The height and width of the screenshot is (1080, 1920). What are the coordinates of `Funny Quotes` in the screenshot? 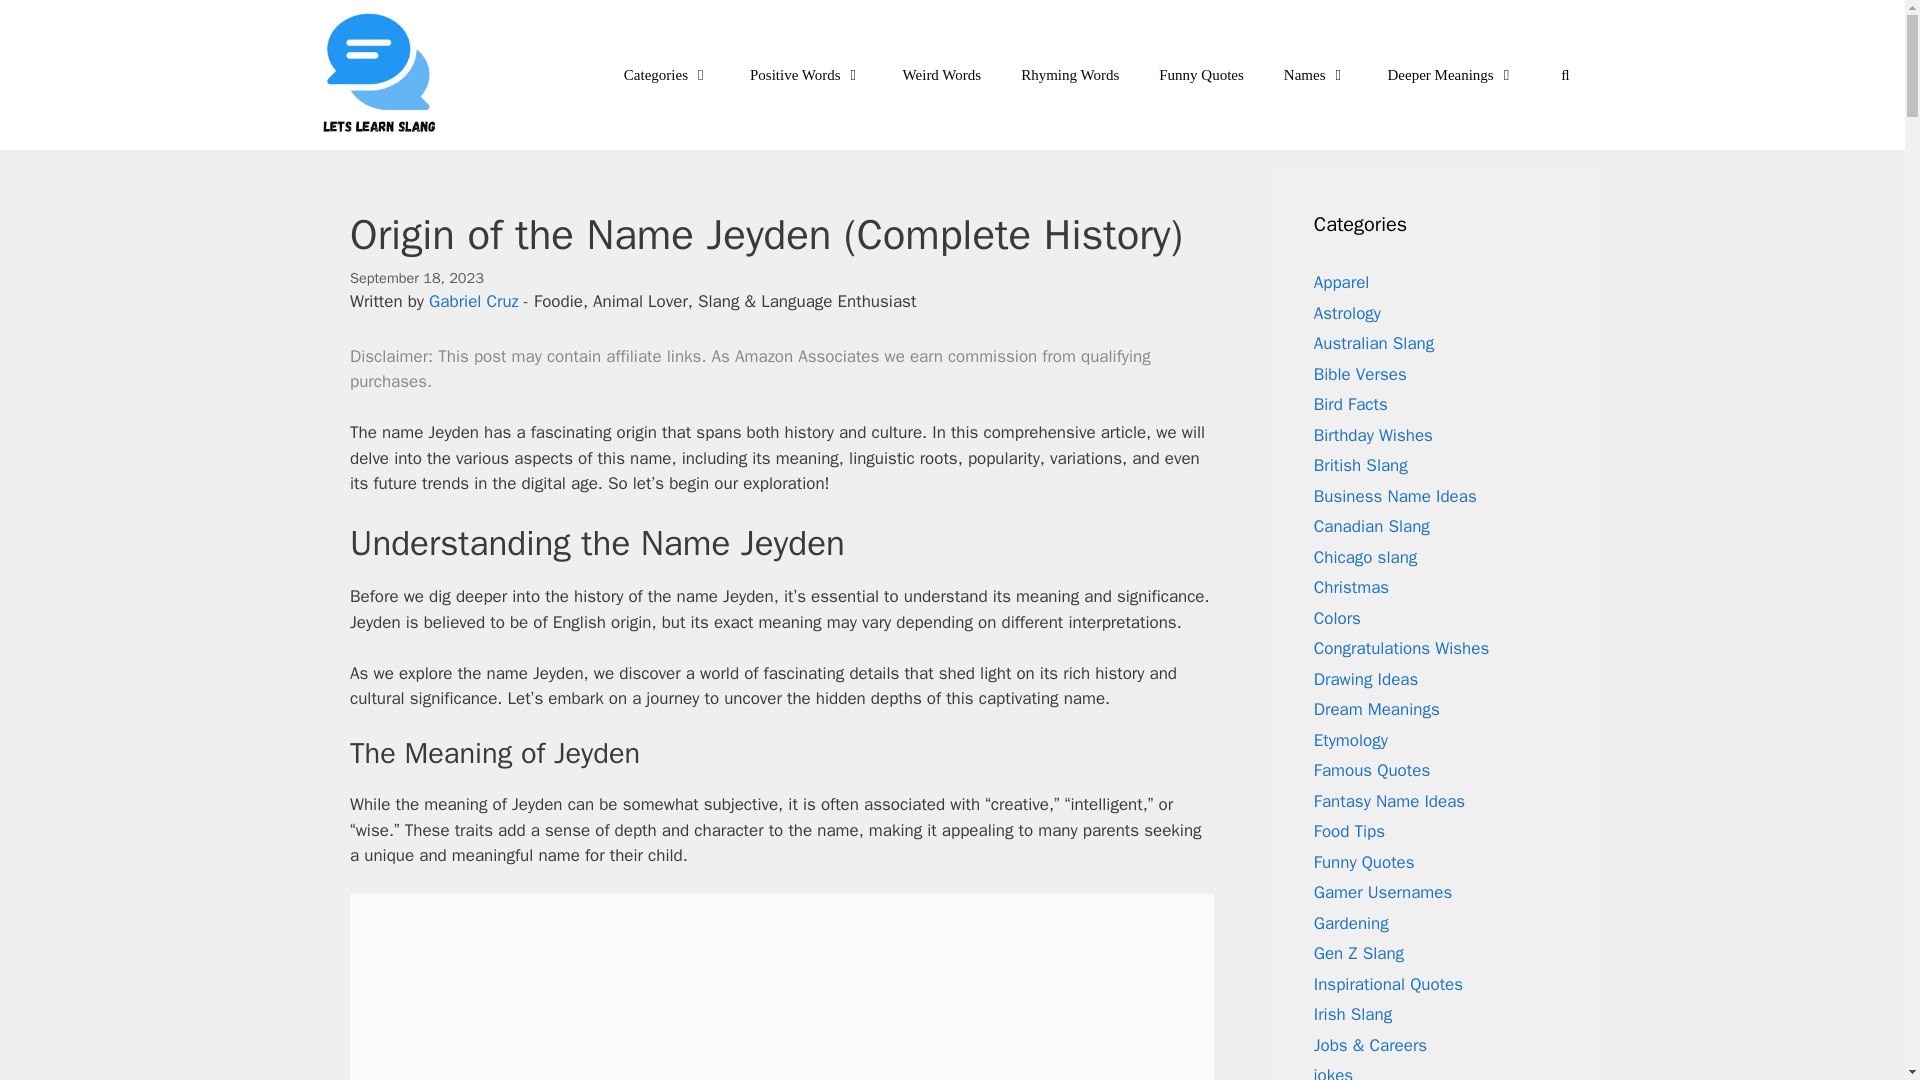 It's located at (1200, 74).